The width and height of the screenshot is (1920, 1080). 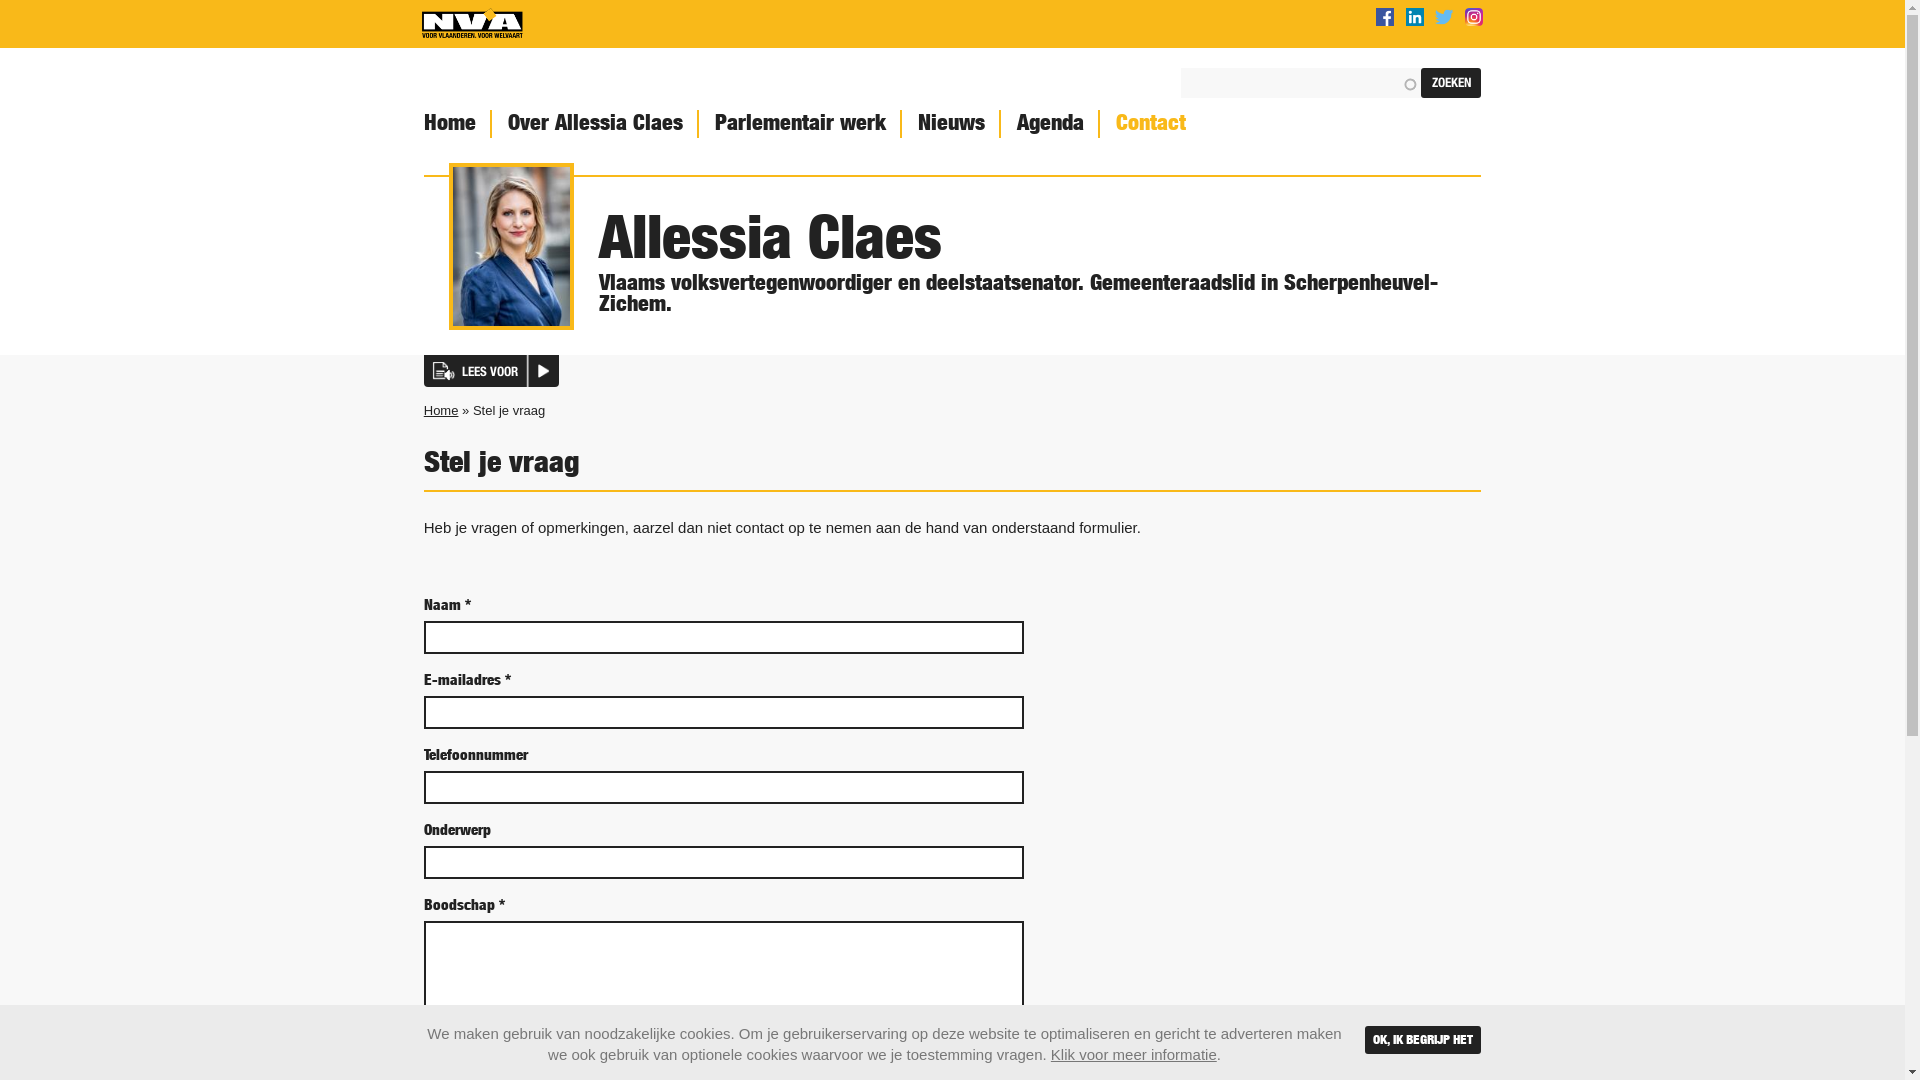 What do you see at coordinates (472, 24) in the screenshot?
I see `Home` at bounding box center [472, 24].